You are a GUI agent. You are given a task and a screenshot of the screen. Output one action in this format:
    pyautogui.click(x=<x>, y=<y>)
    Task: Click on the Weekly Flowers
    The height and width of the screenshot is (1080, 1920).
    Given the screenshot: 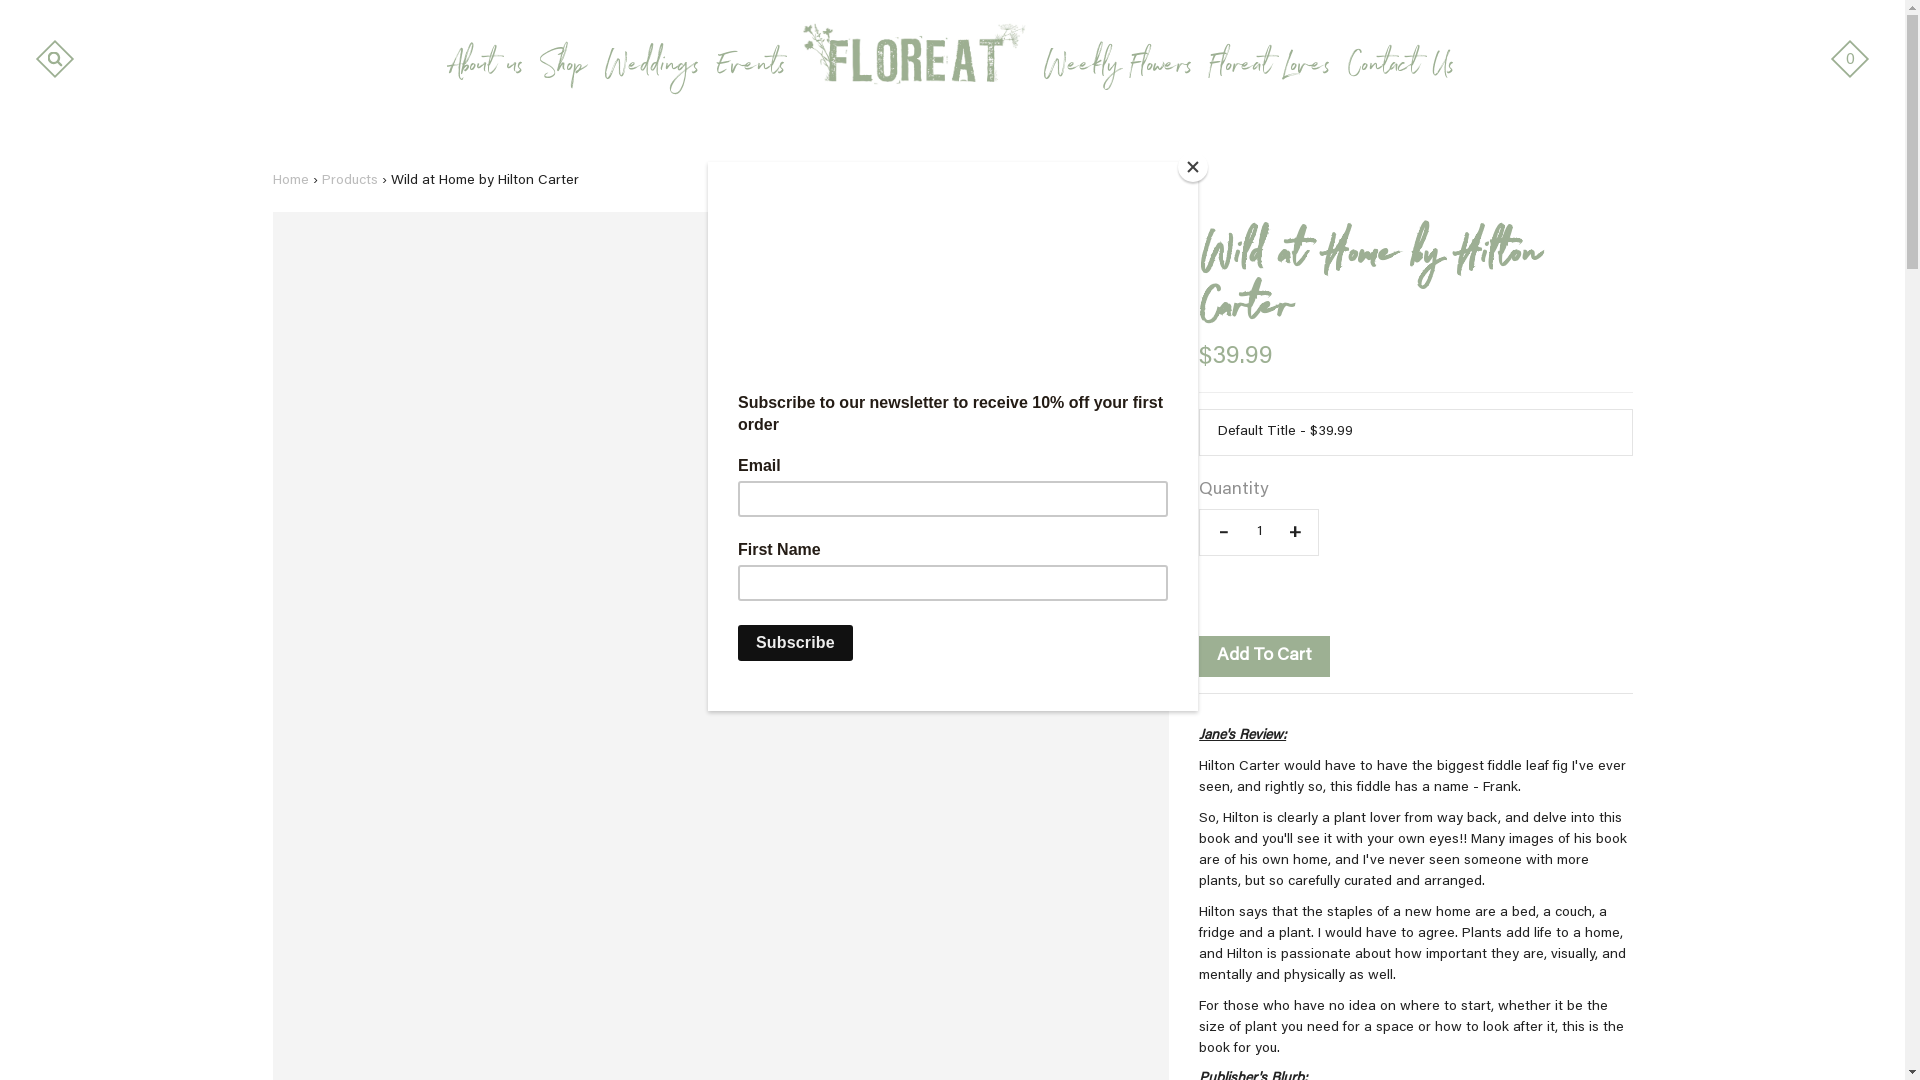 What is the action you would take?
    pyautogui.click(x=1118, y=69)
    